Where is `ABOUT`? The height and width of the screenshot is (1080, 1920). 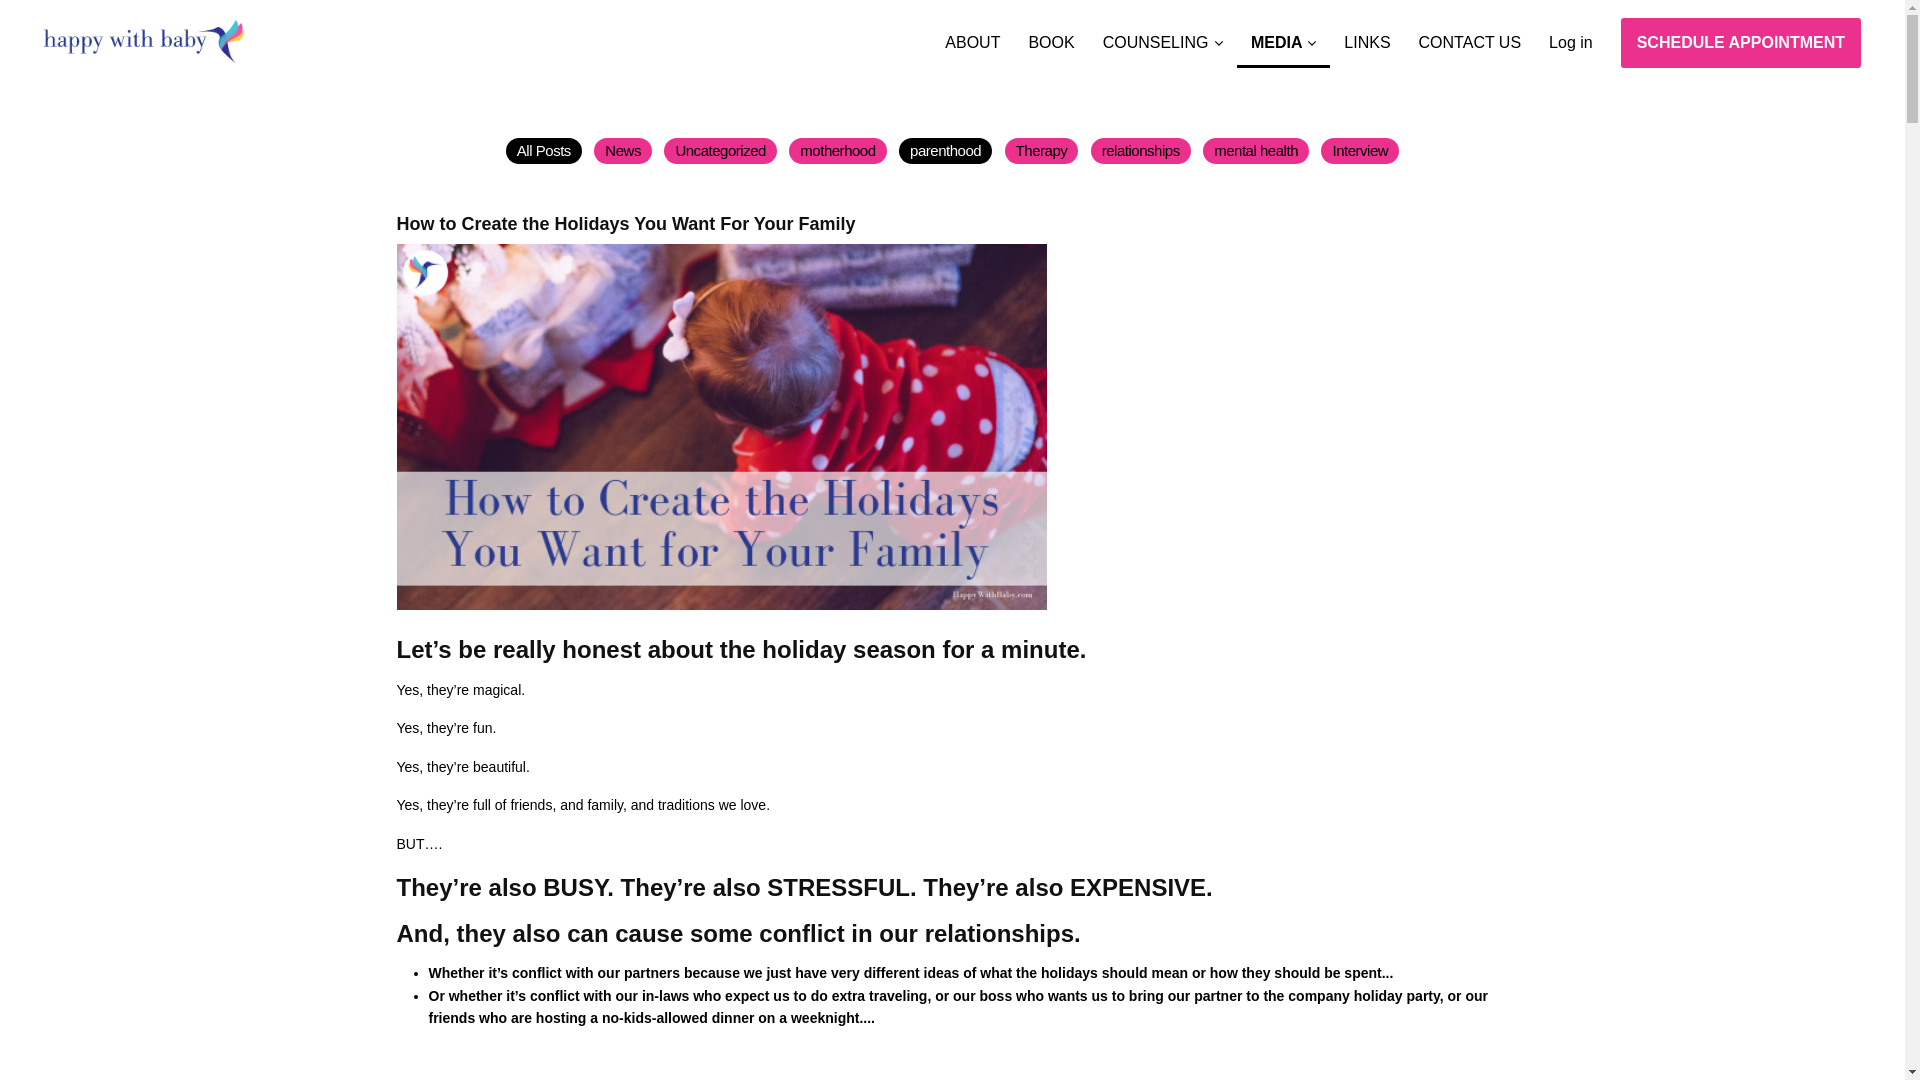
ABOUT is located at coordinates (972, 34).